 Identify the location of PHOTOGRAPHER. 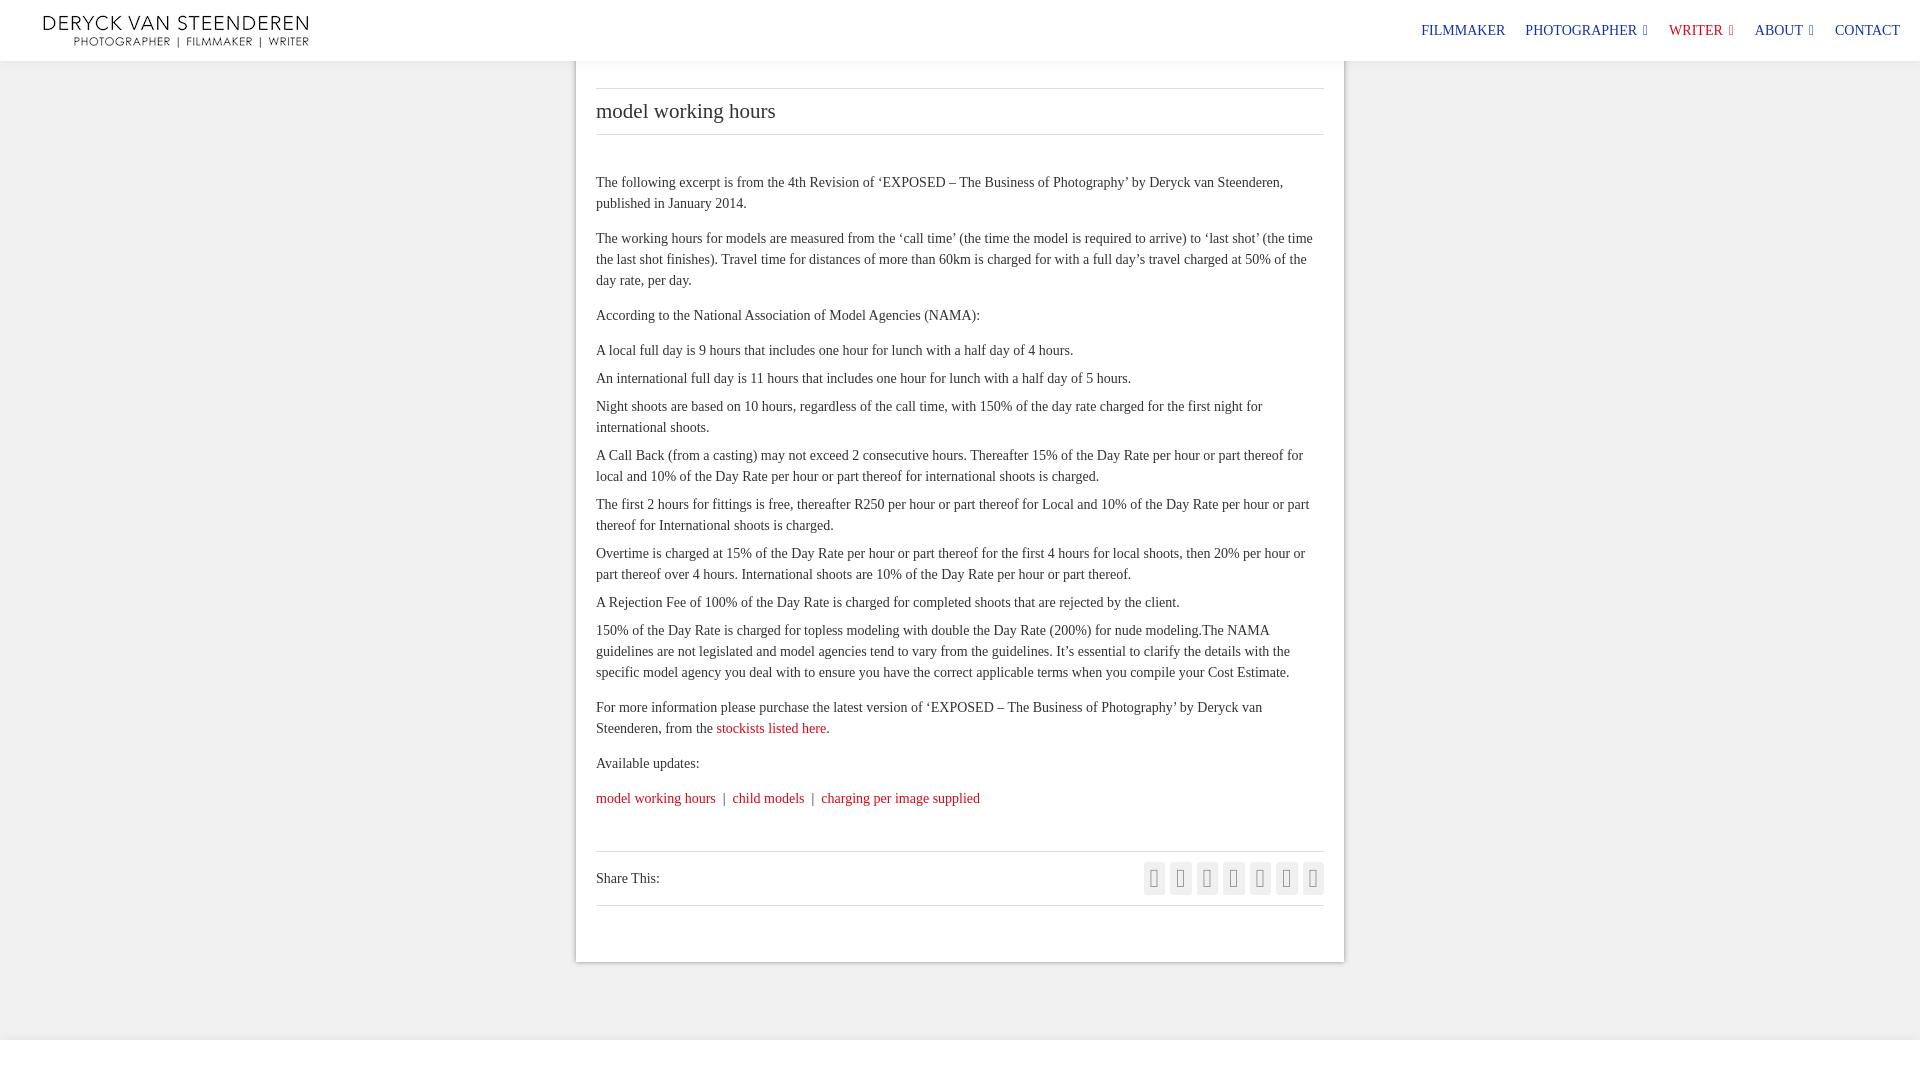
(1586, 30).